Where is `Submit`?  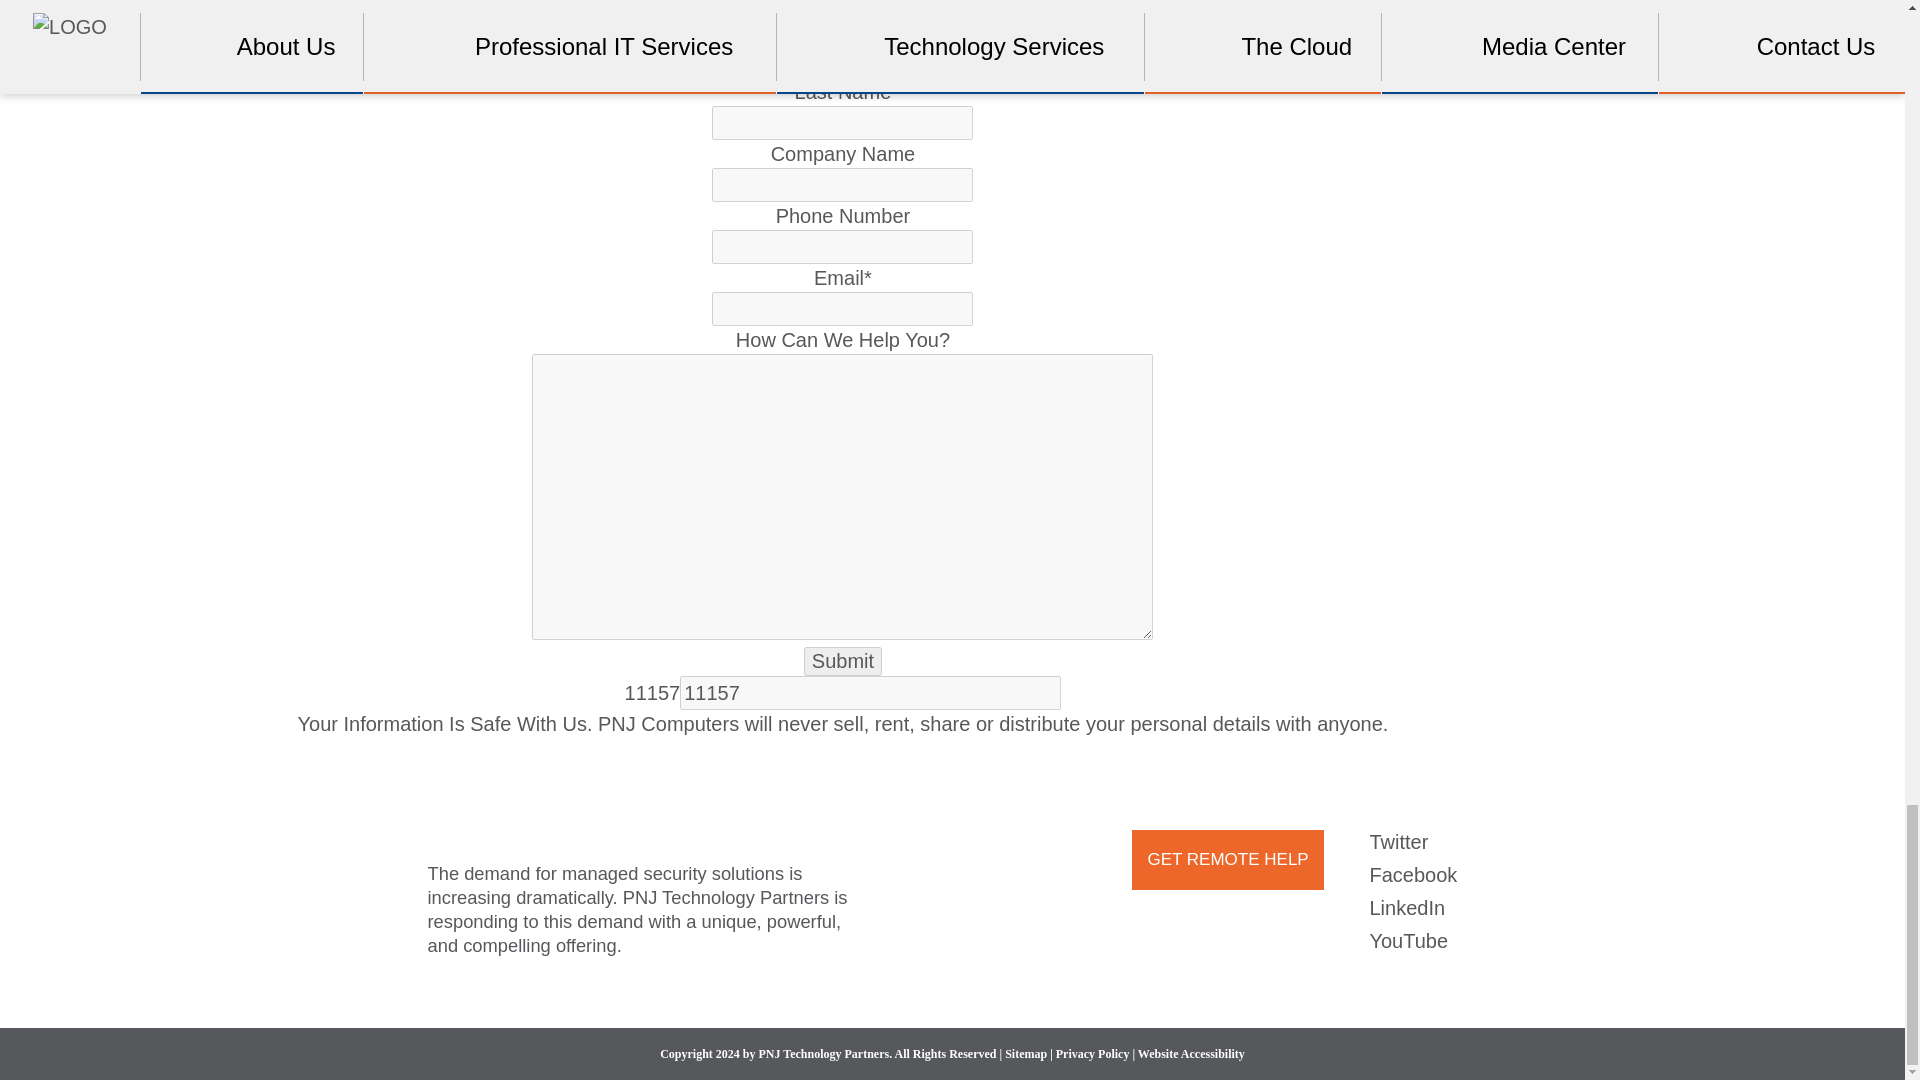
Submit is located at coordinates (842, 661).